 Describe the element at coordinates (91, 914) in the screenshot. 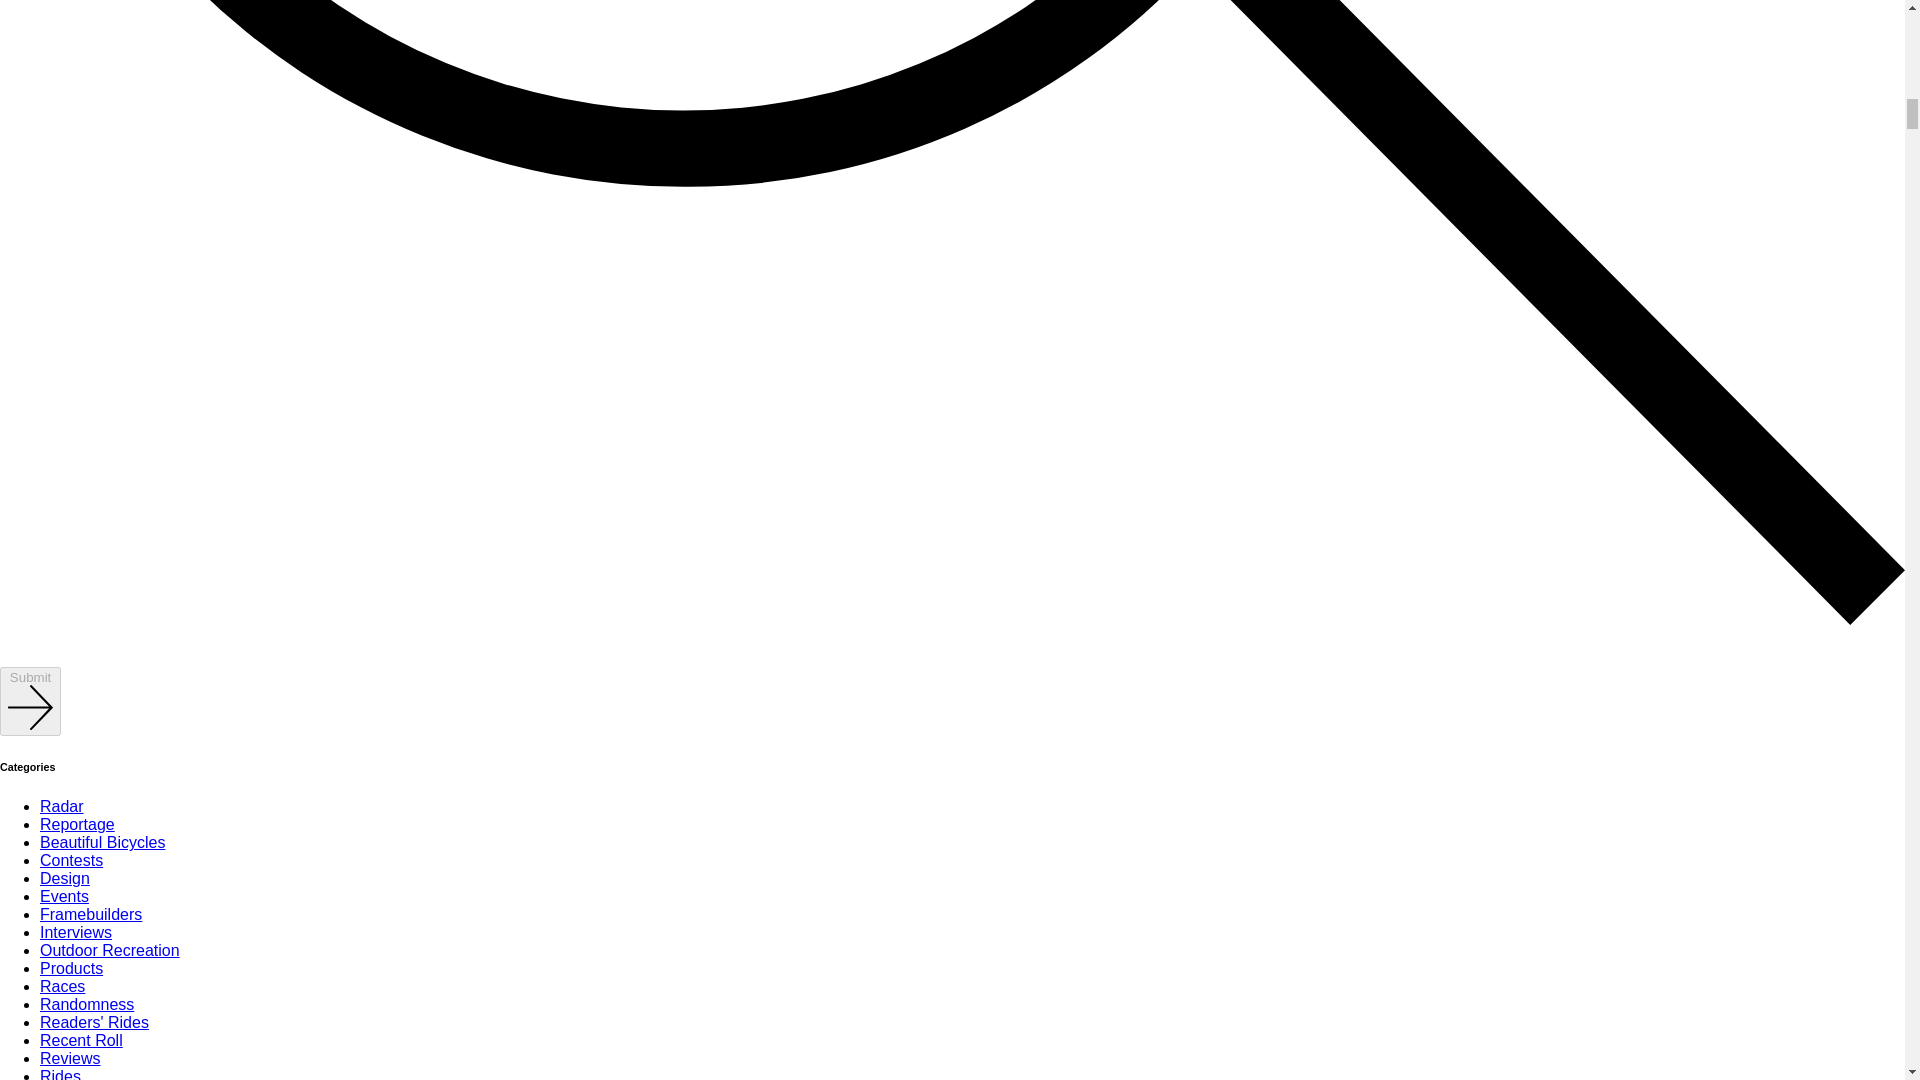

I see `Framebuilders` at that location.